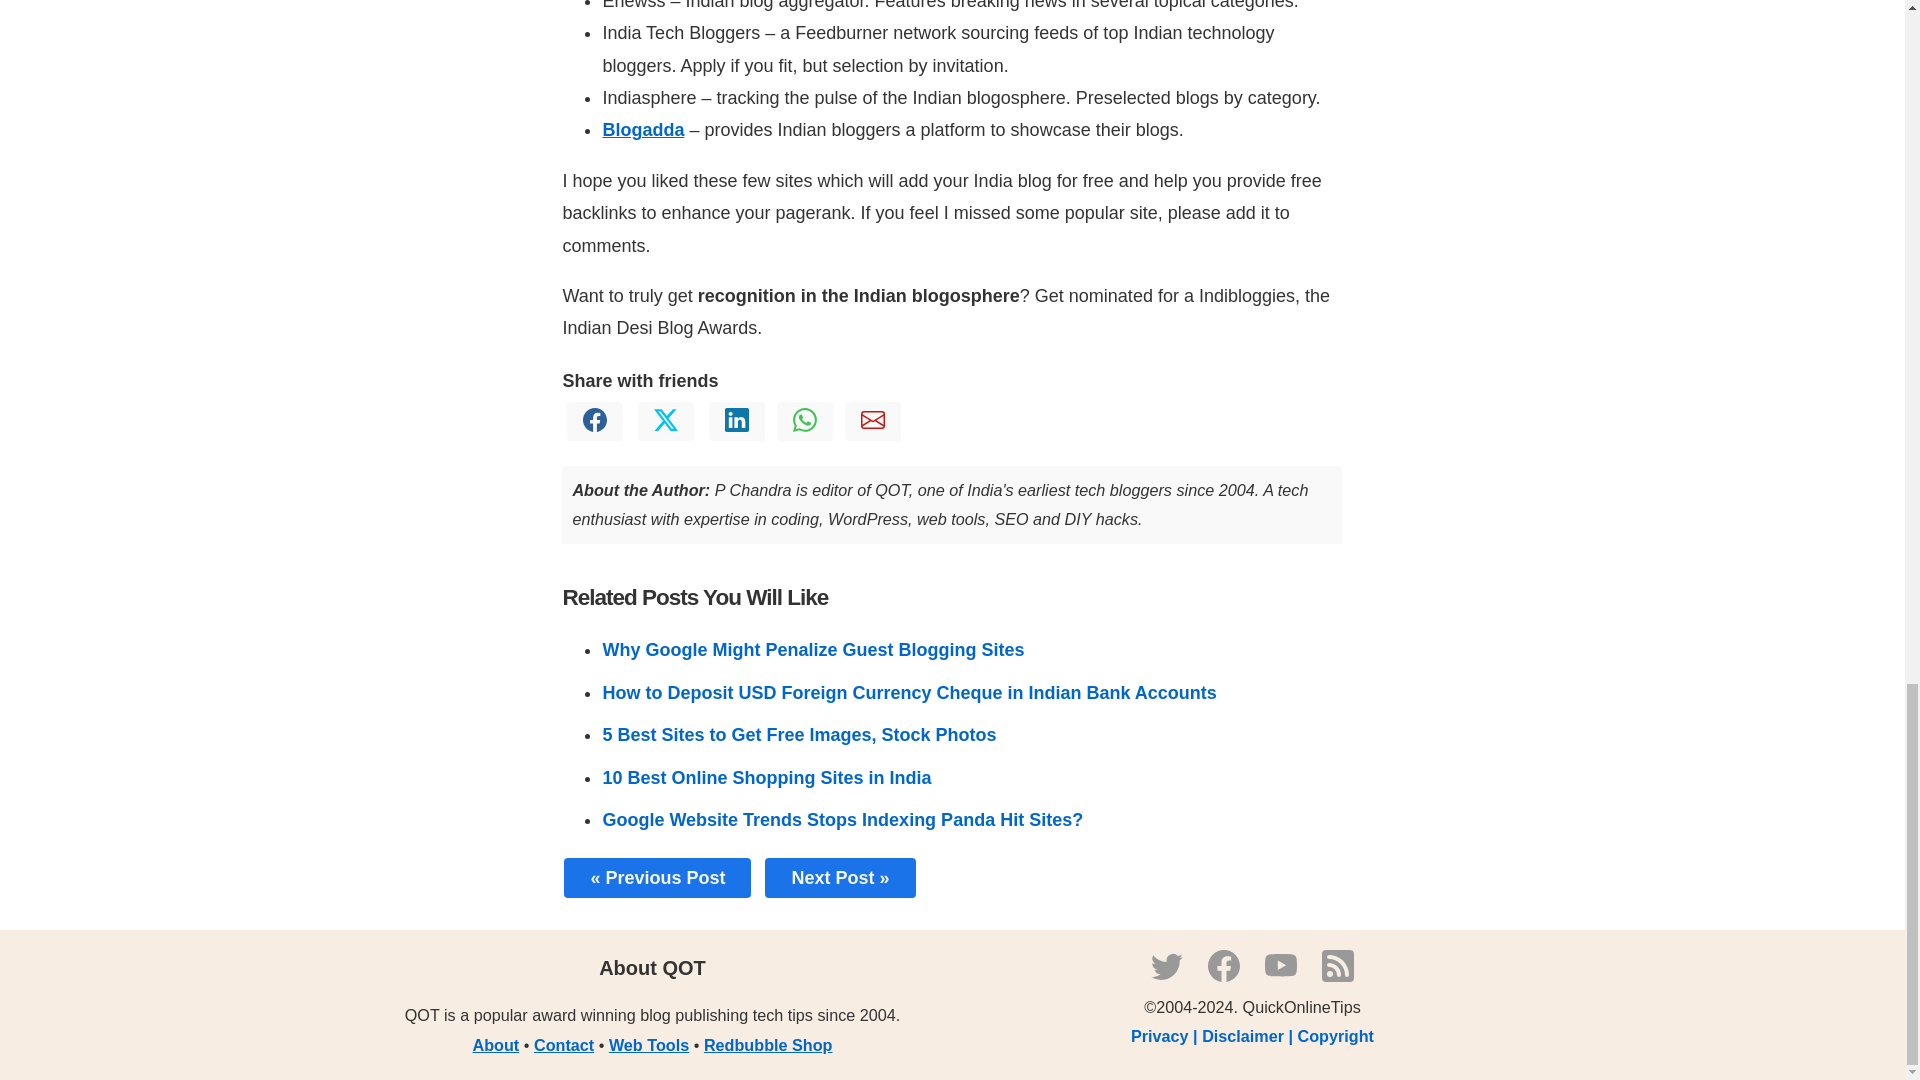 This screenshot has height=1080, width=1920. What do you see at coordinates (842, 820) in the screenshot?
I see `Google Website Trends Stops Indexing Panda Hit Sites?` at bounding box center [842, 820].